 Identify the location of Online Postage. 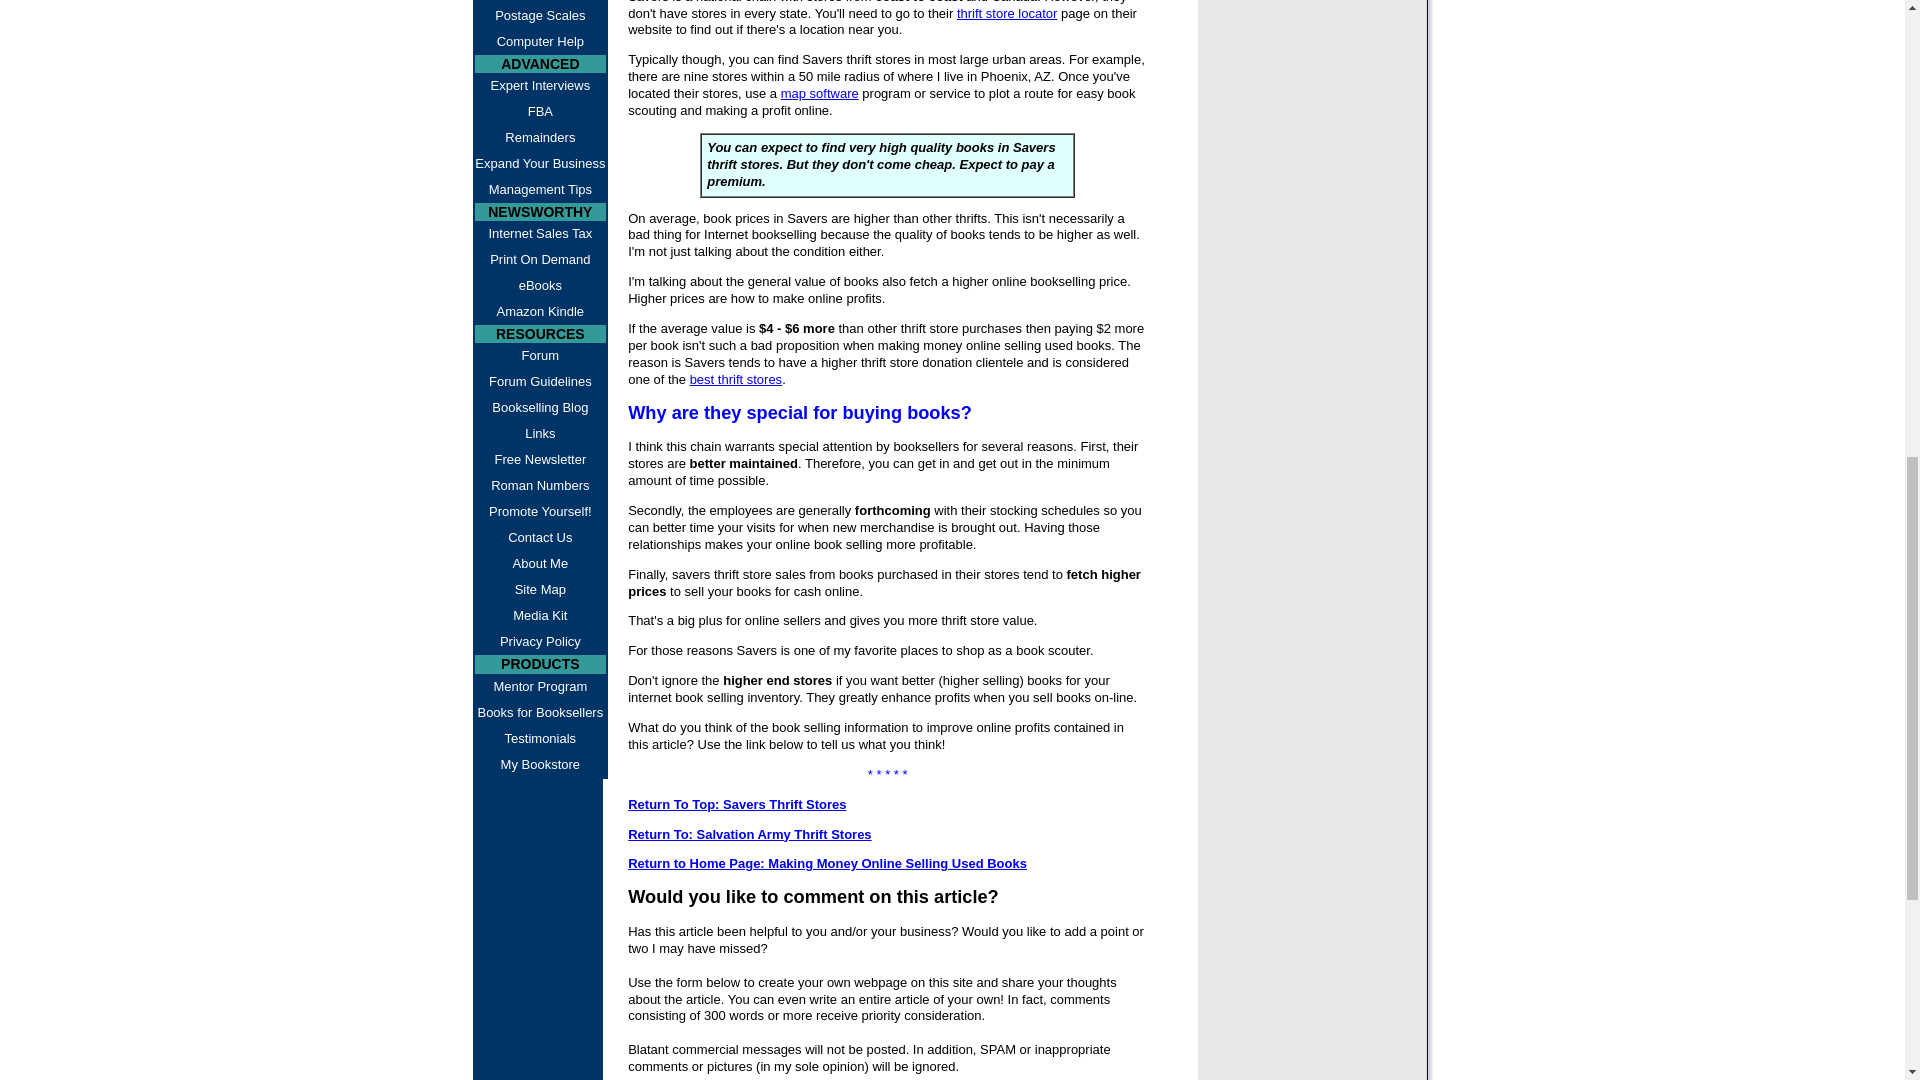
(540, 2).